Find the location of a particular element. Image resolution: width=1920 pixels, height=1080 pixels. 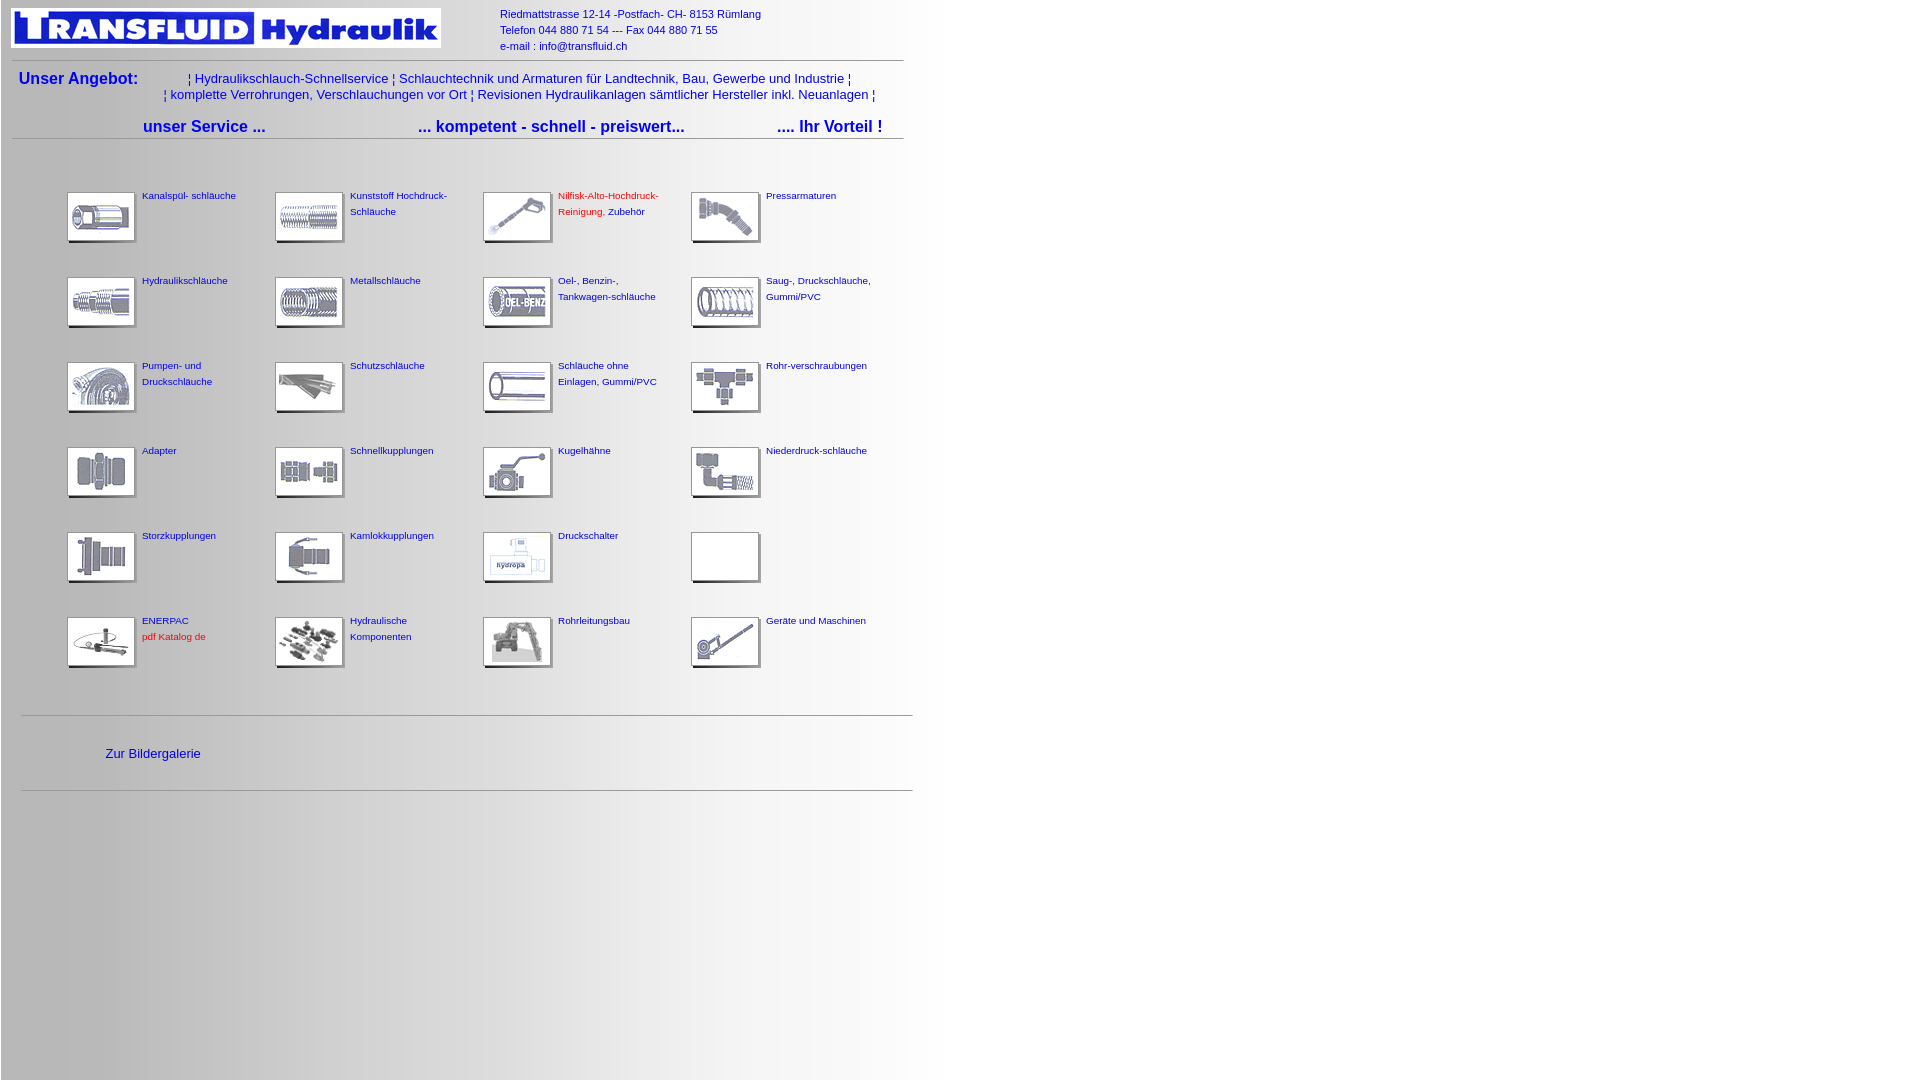

Nilfisk-Alto-Hochdruck-Reinigung, is located at coordinates (608, 204).